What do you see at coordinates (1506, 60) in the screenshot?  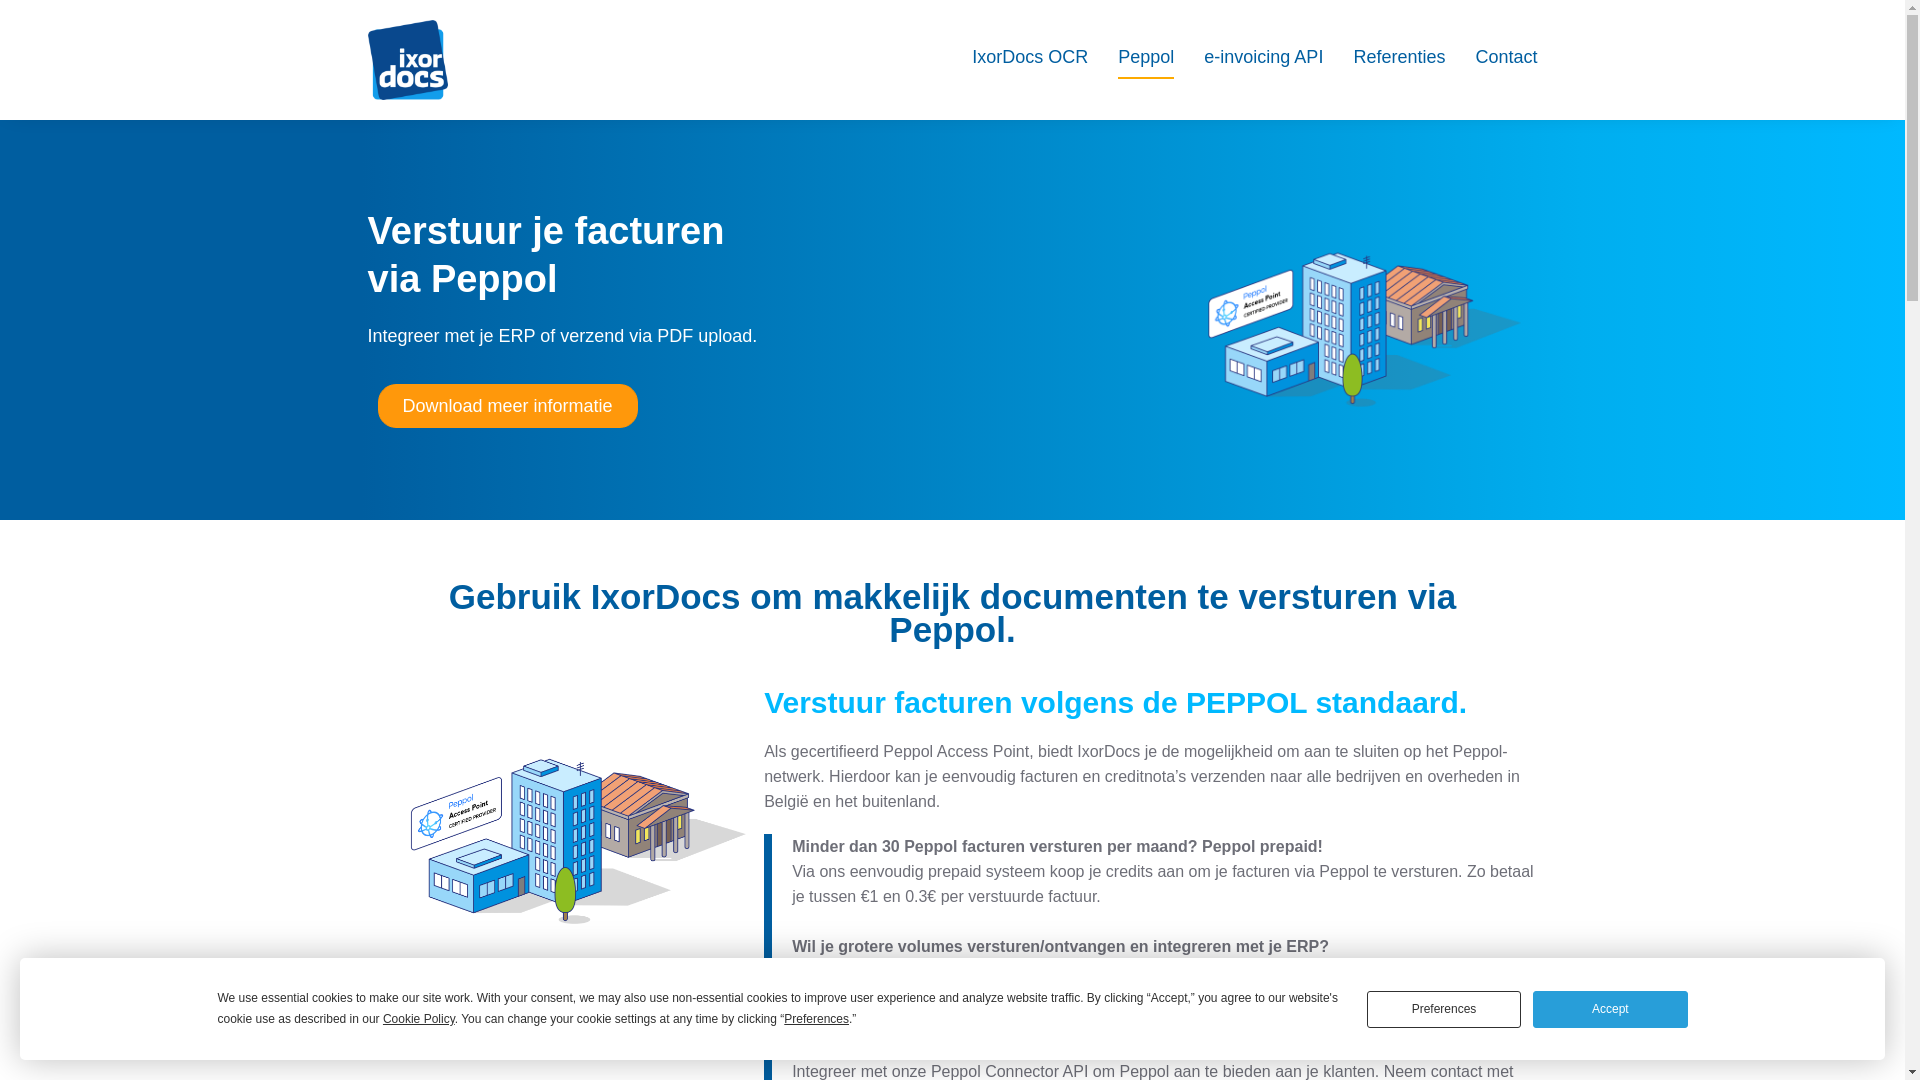 I see `Contact` at bounding box center [1506, 60].